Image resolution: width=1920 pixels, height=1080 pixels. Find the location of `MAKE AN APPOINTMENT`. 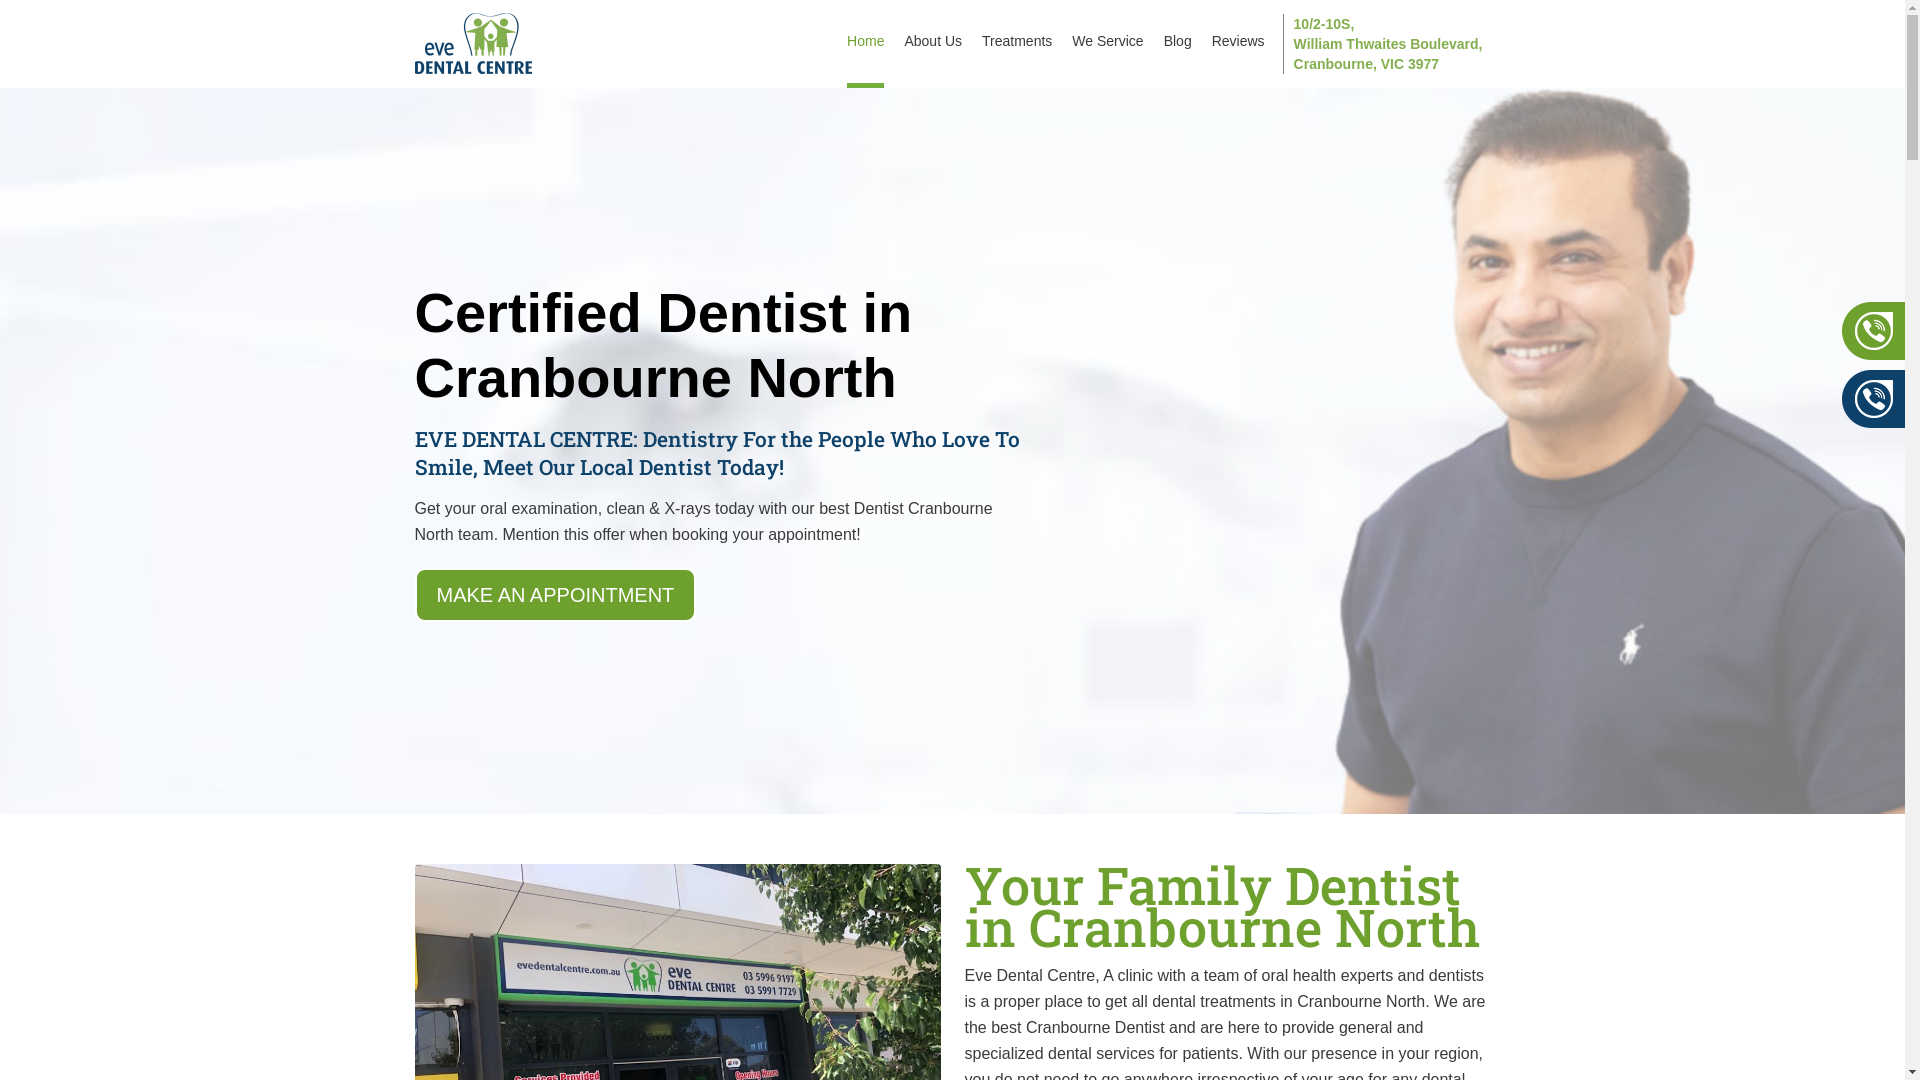

MAKE AN APPOINTMENT is located at coordinates (555, 595).